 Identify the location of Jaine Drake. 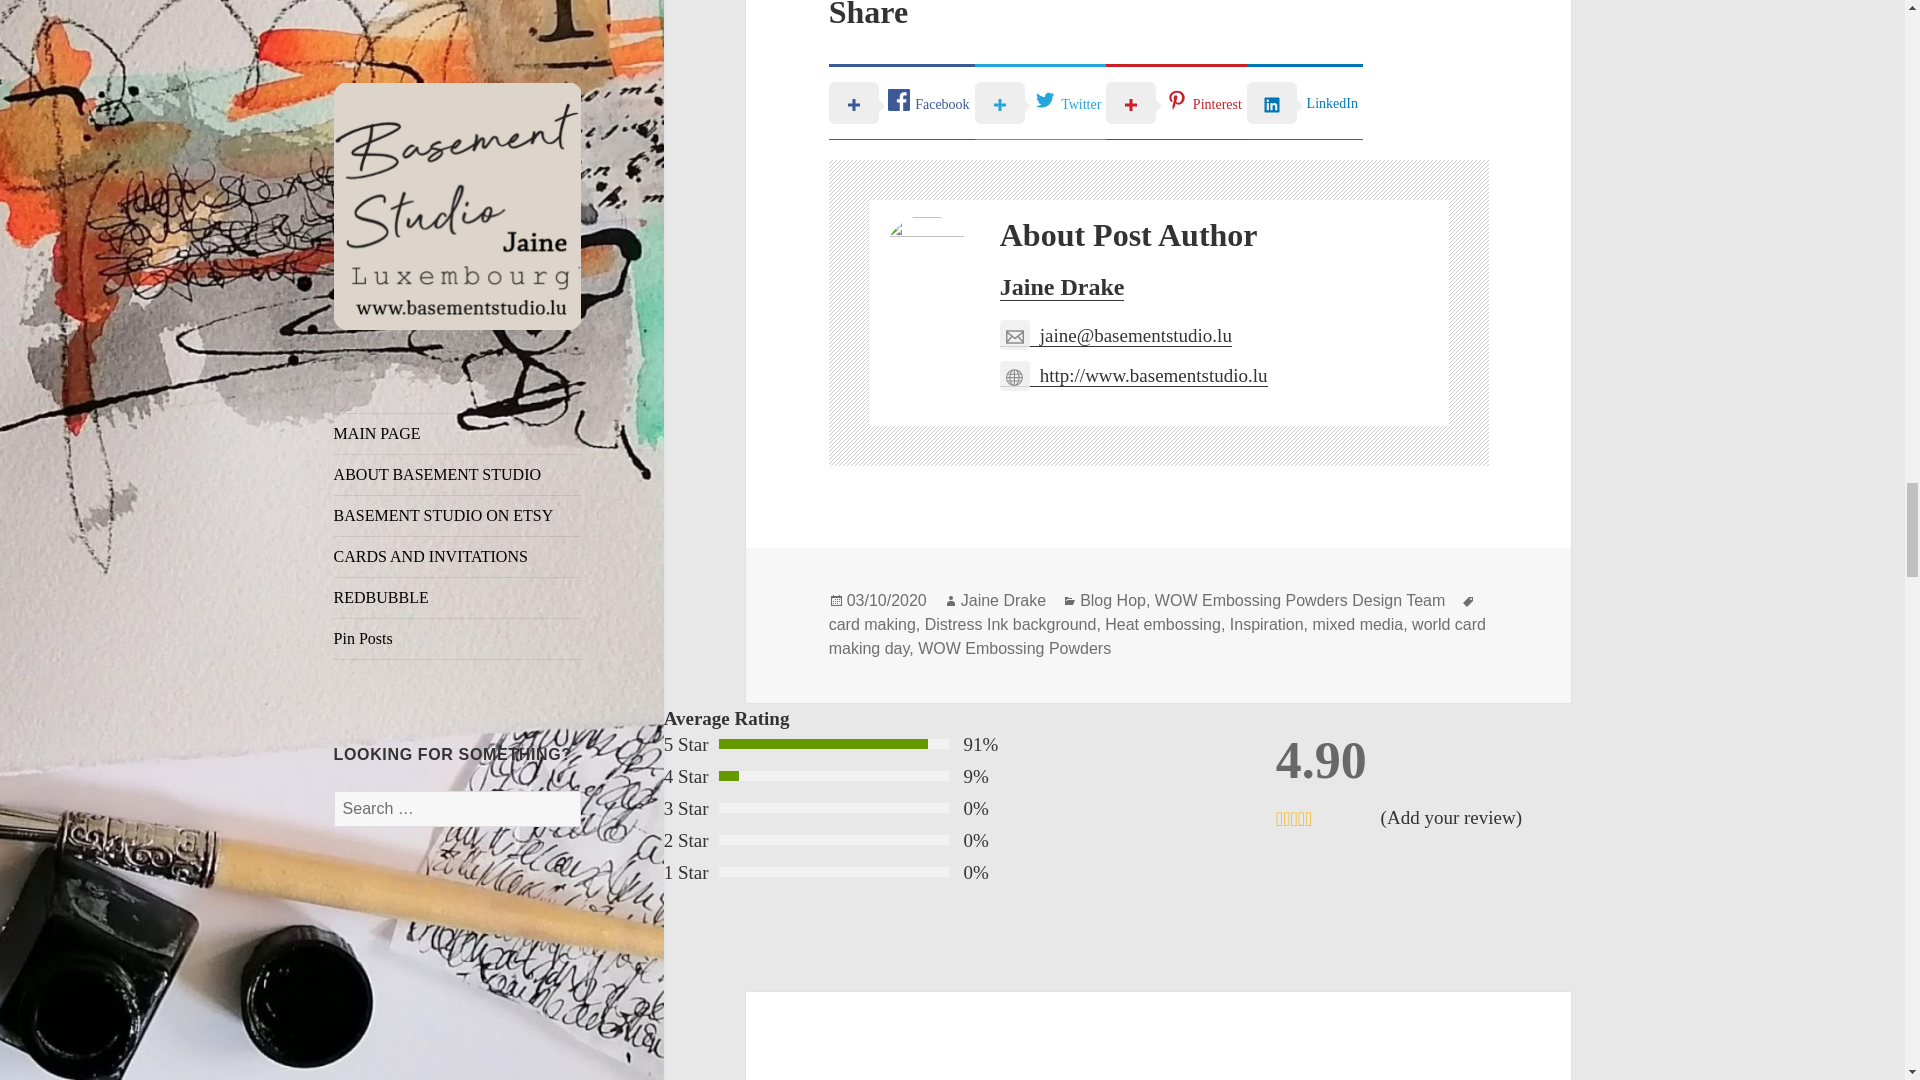
(1004, 600).